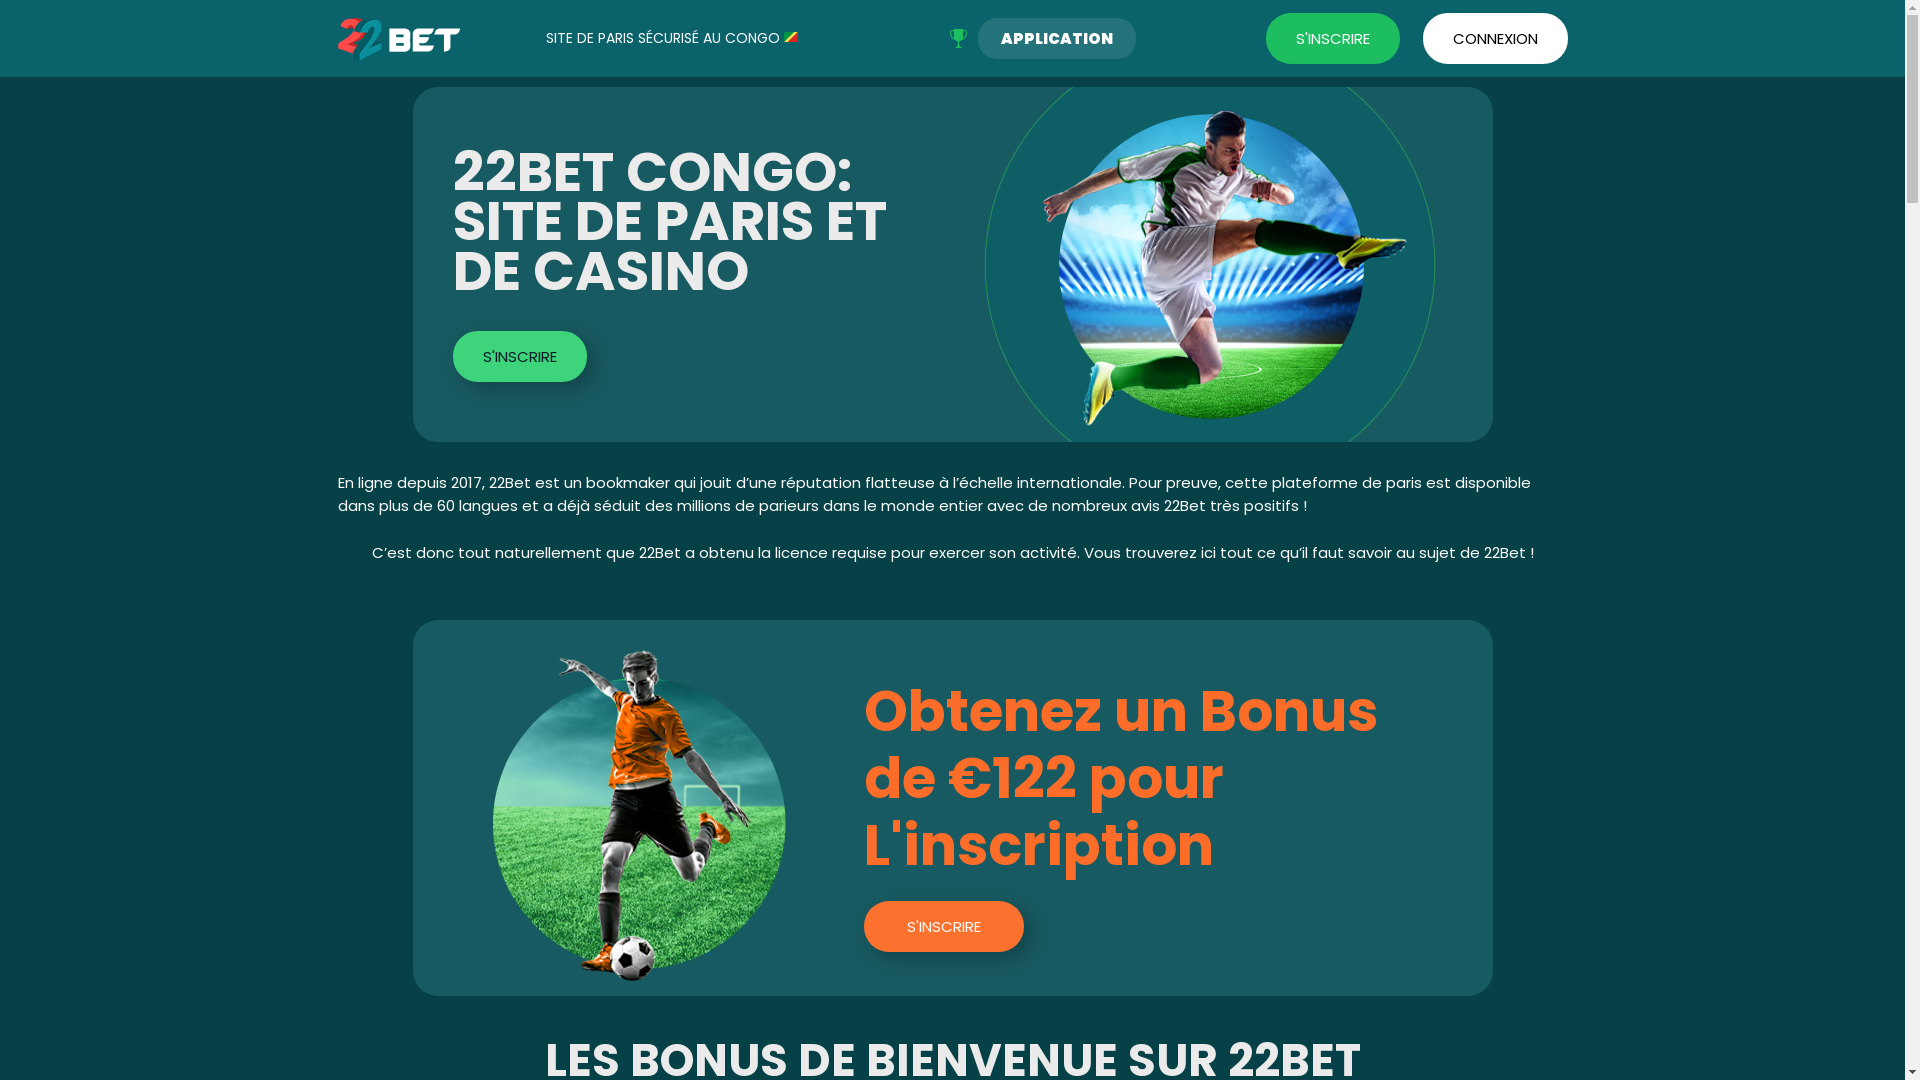  Describe the element at coordinates (399, 39) in the screenshot. I see `22Bet` at that location.